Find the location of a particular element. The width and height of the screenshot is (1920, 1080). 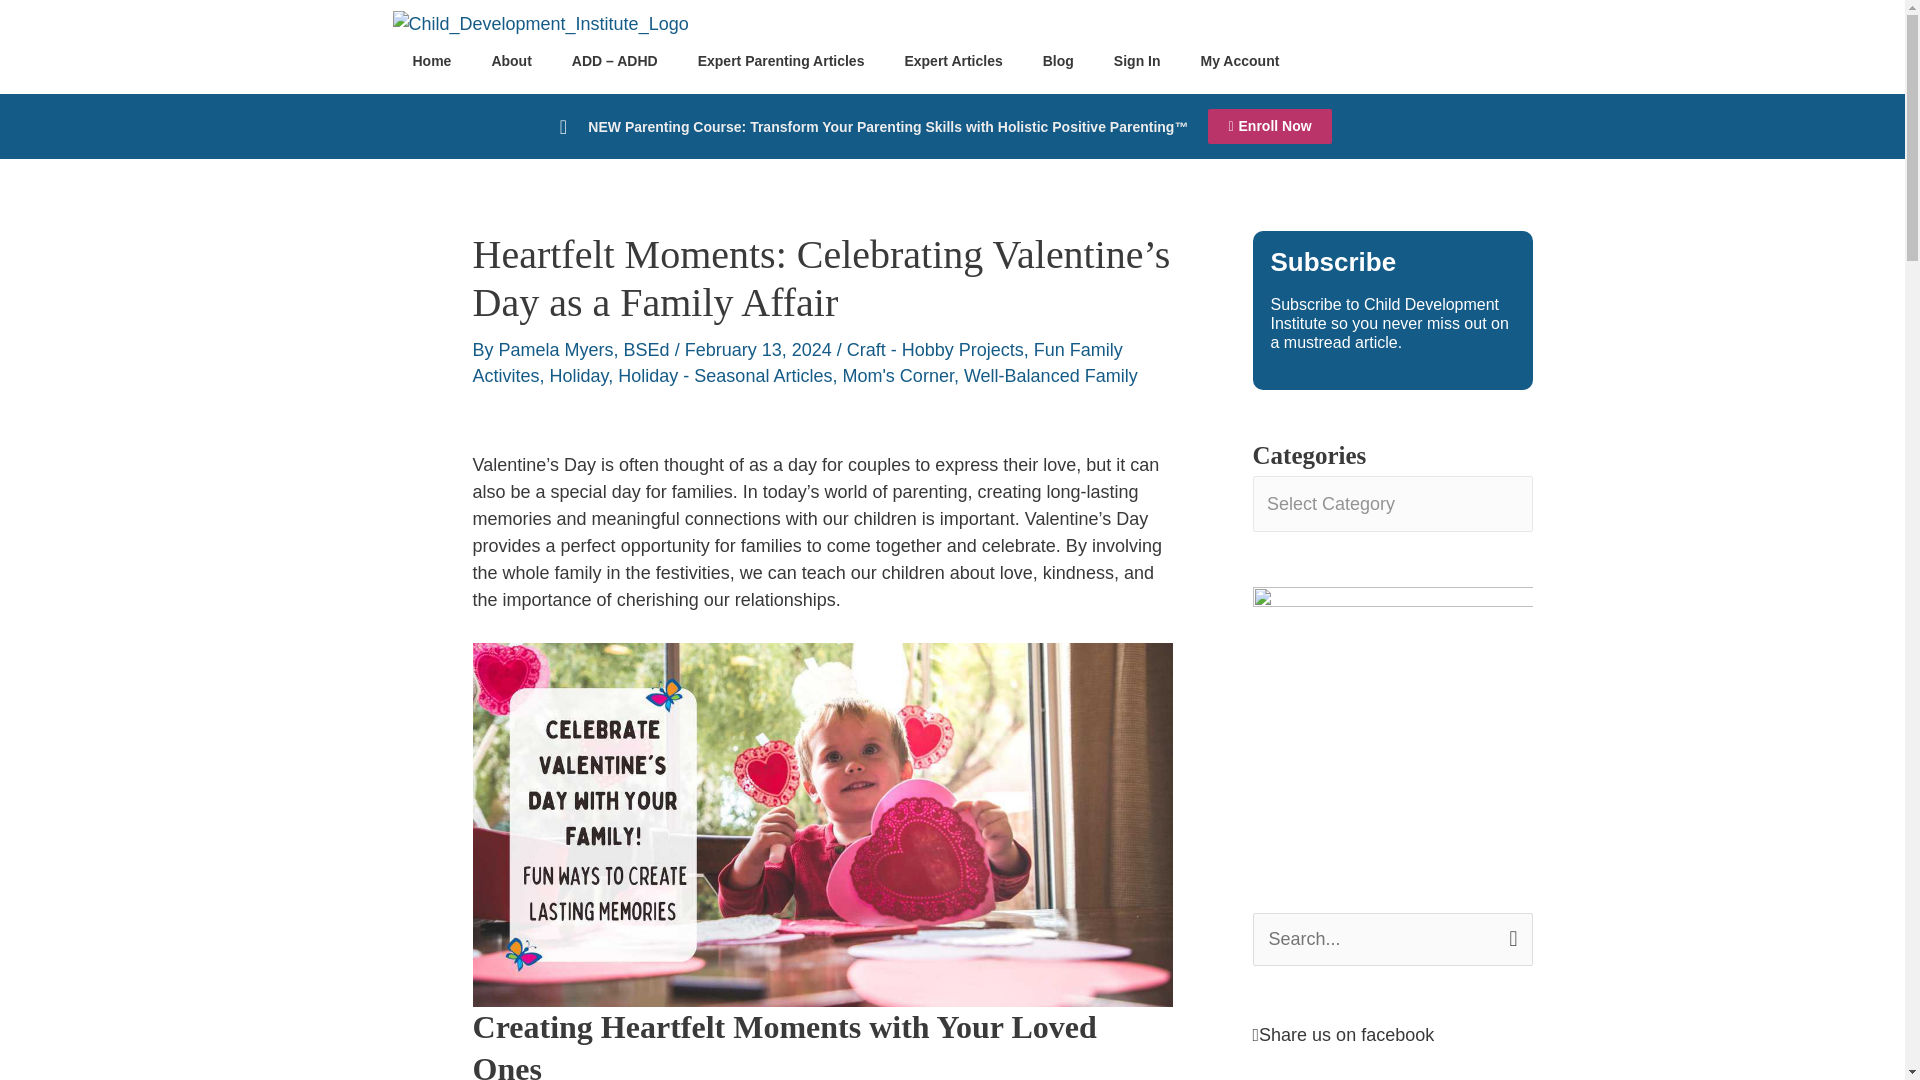

Blog is located at coordinates (1058, 60).